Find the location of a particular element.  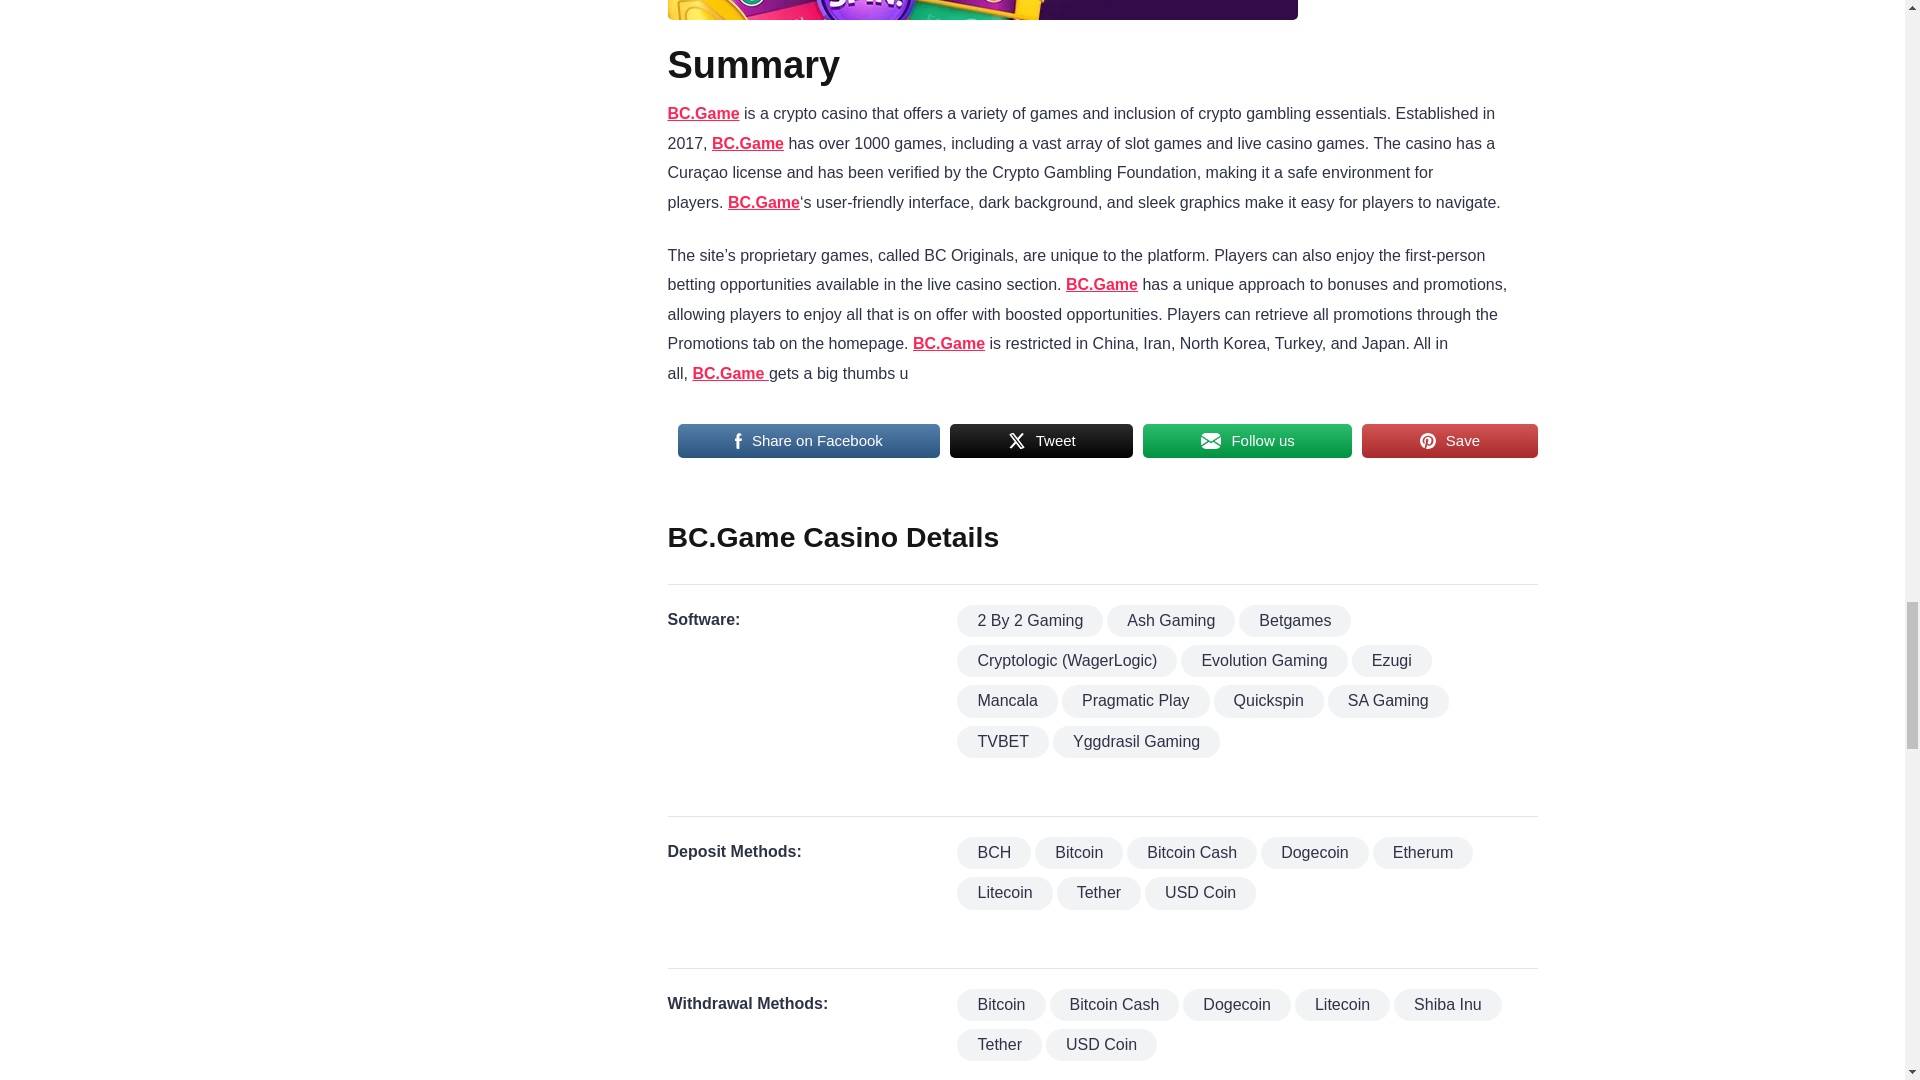

Ash Gaming is located at coordinates (1170, 620).